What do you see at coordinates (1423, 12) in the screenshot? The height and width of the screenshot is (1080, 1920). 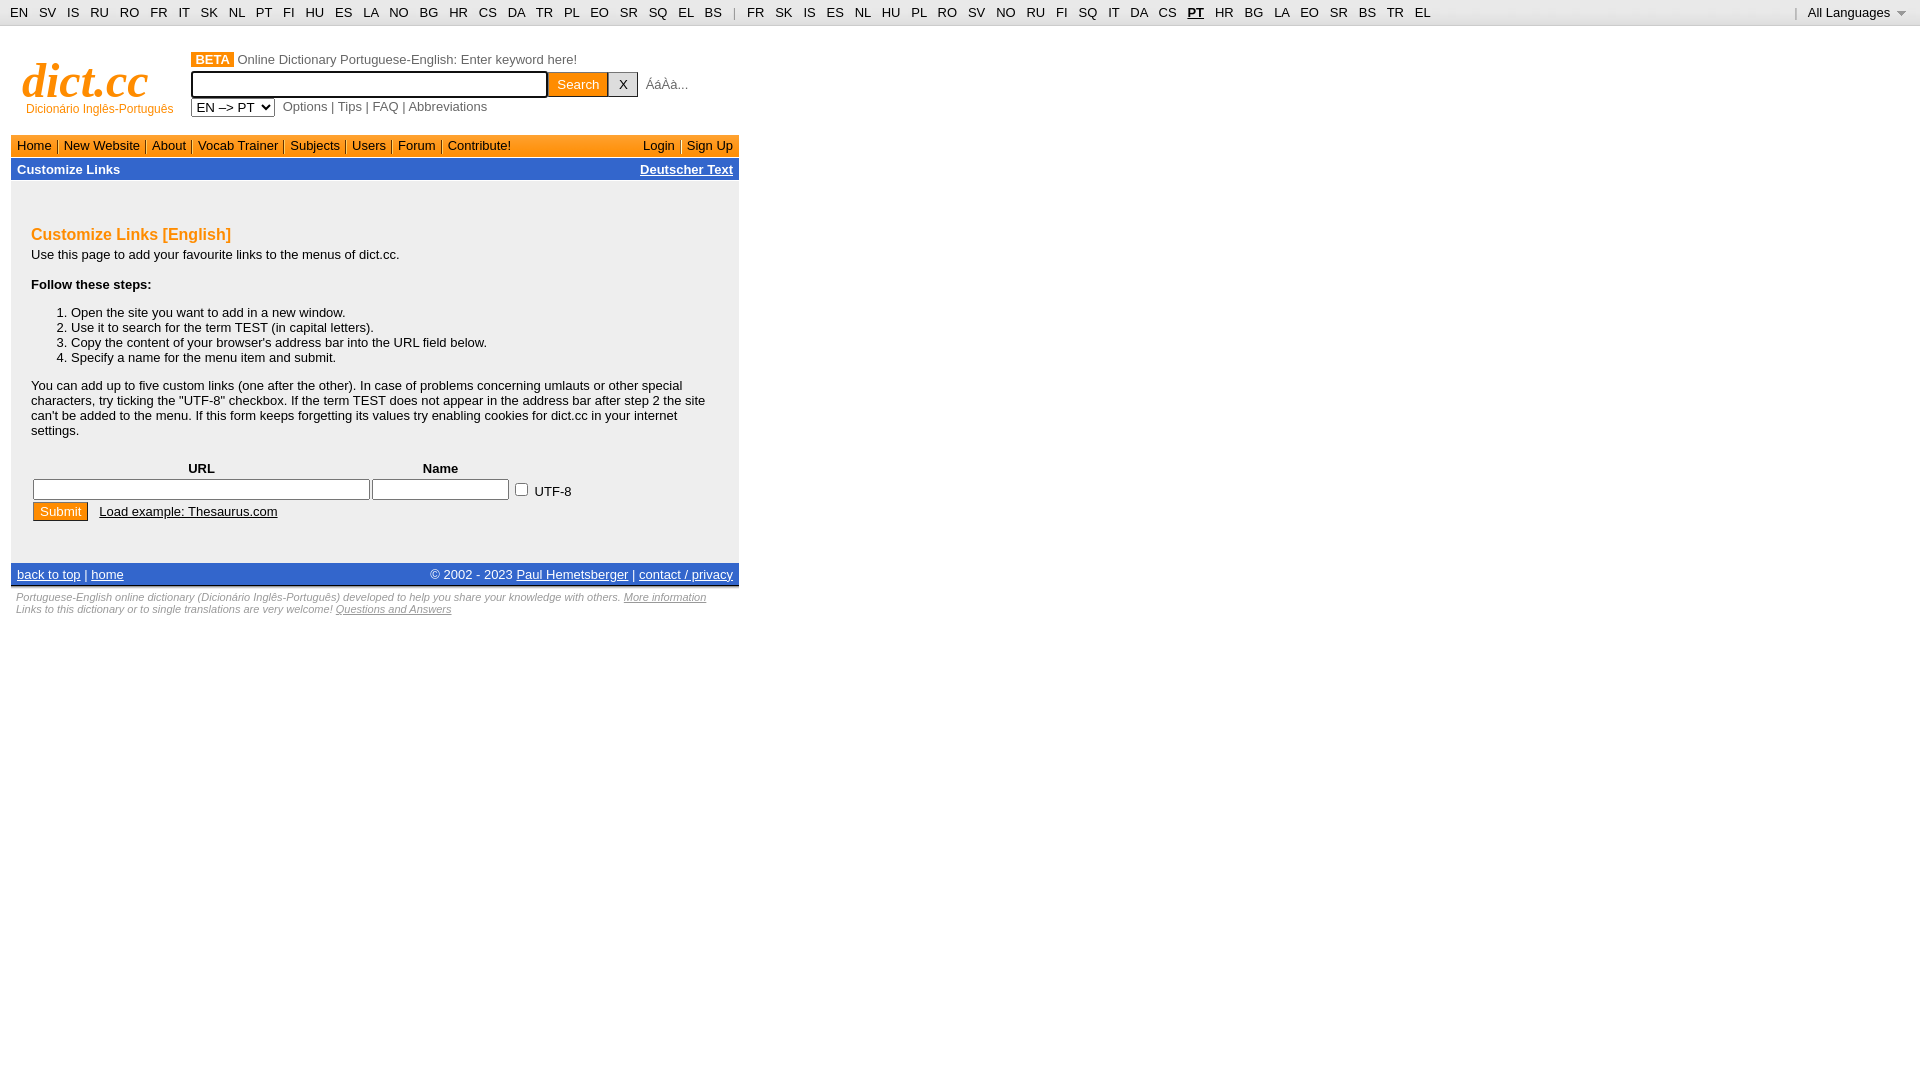 I see `EL` at bounding box center [1423, 12].